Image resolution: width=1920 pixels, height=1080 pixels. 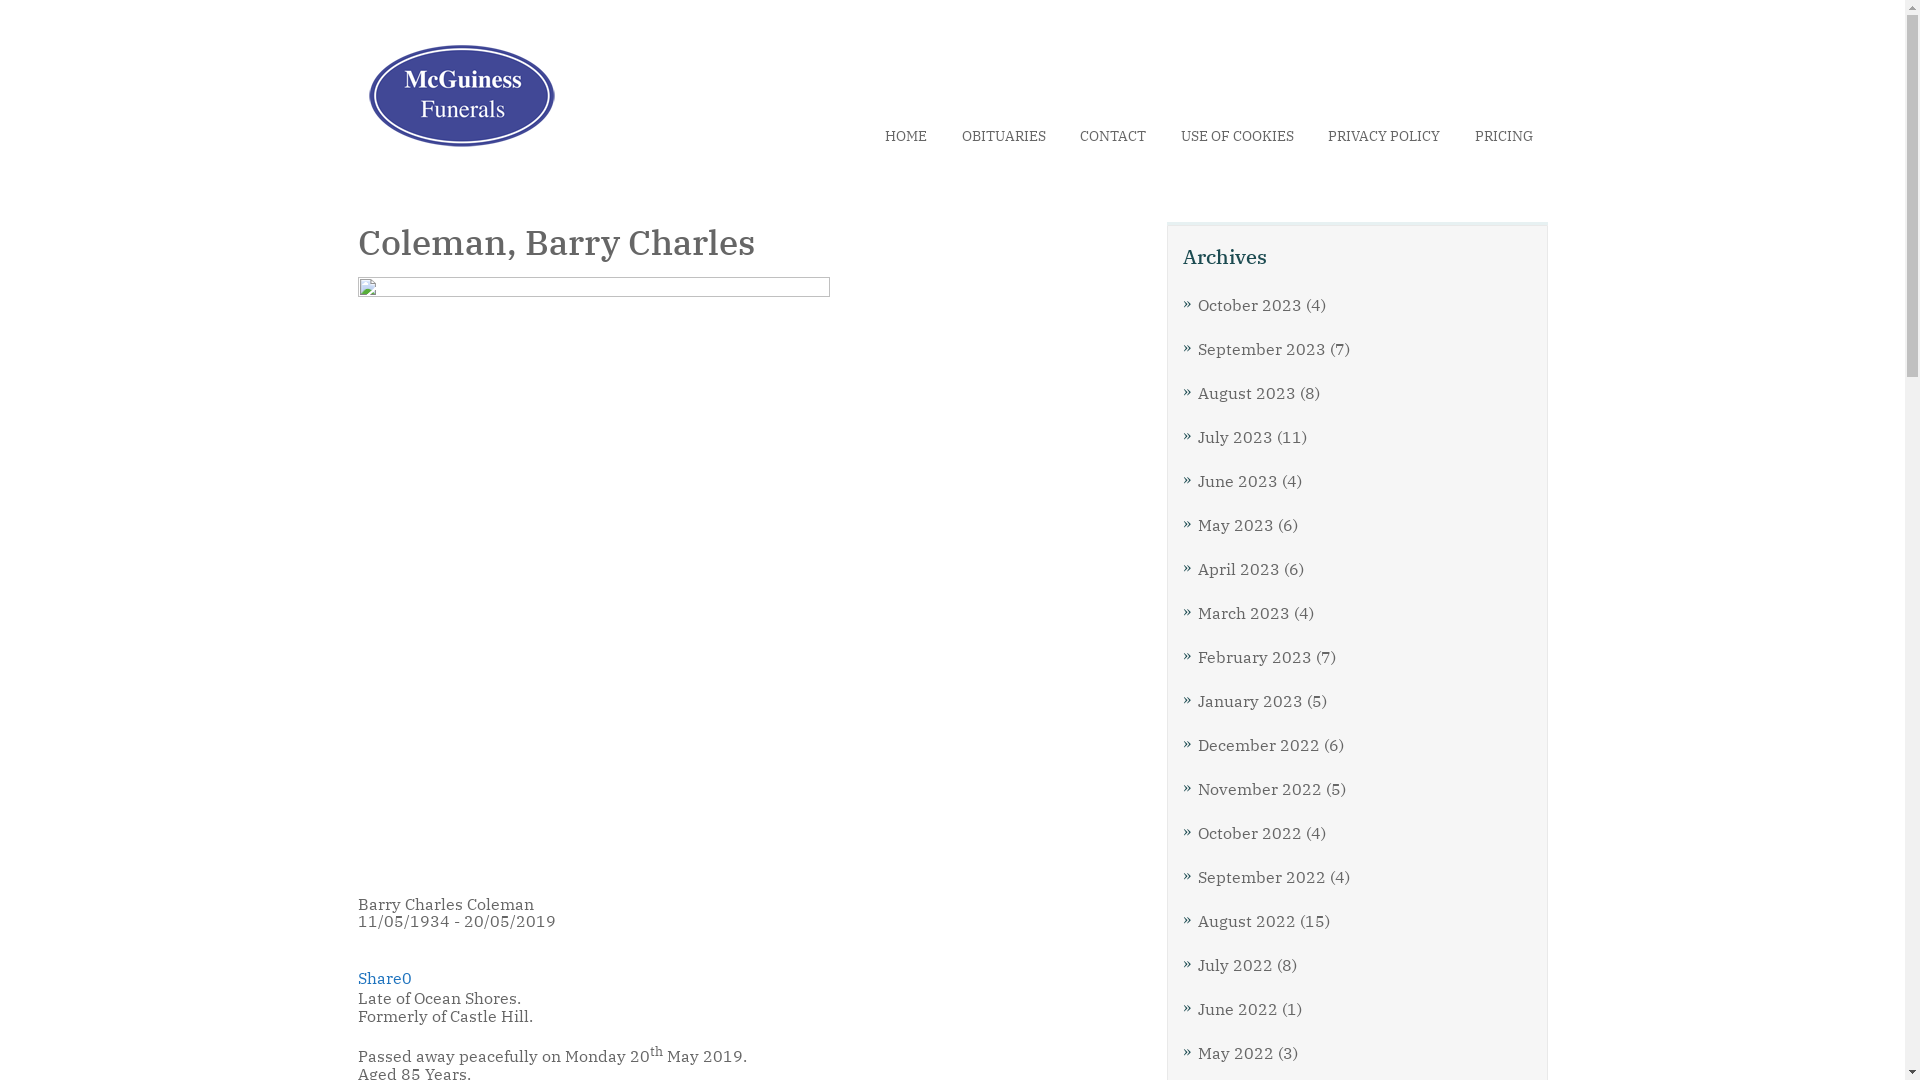 What do you see at coordinates (906, 136) in the screenshot?
I see `HOME` at bounding box center [906, 136].